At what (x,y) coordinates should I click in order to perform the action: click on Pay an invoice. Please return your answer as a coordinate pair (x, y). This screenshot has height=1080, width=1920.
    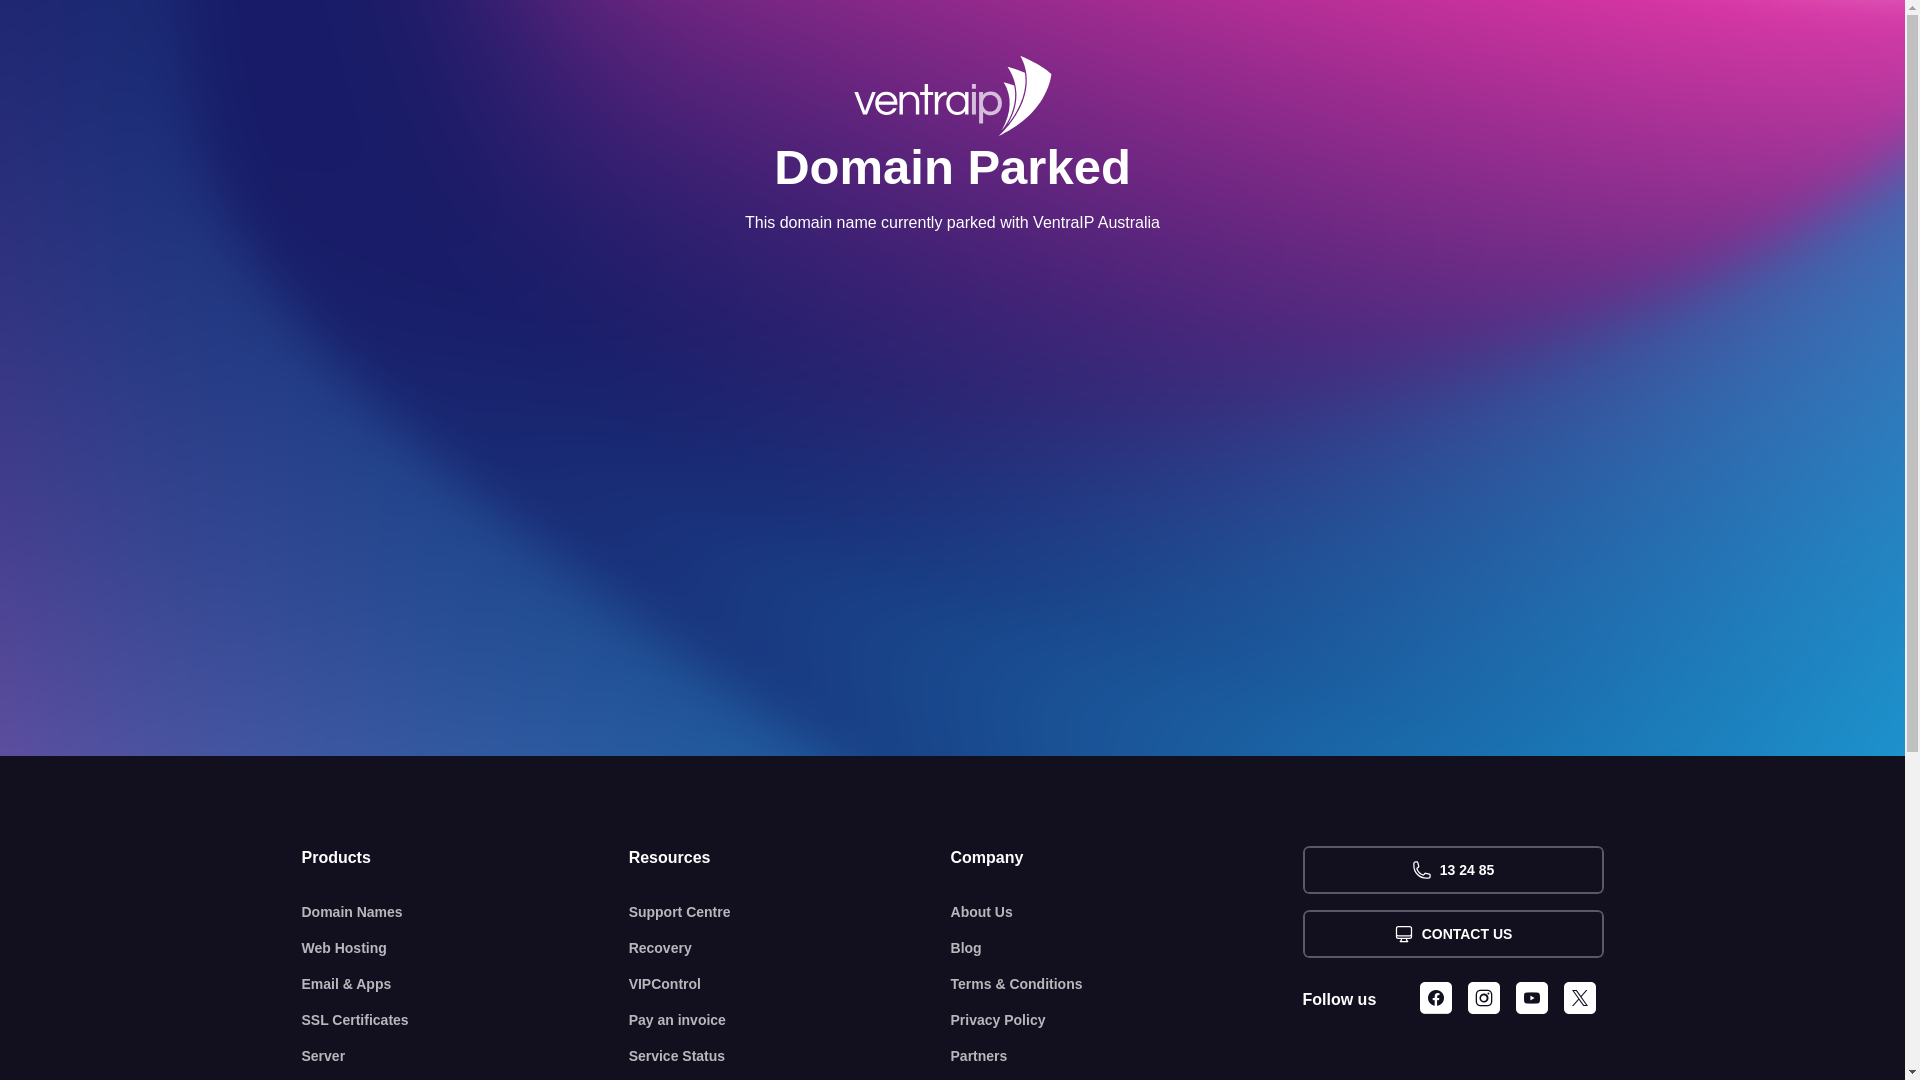
    Looking at the image, I should click on (790, 1020).